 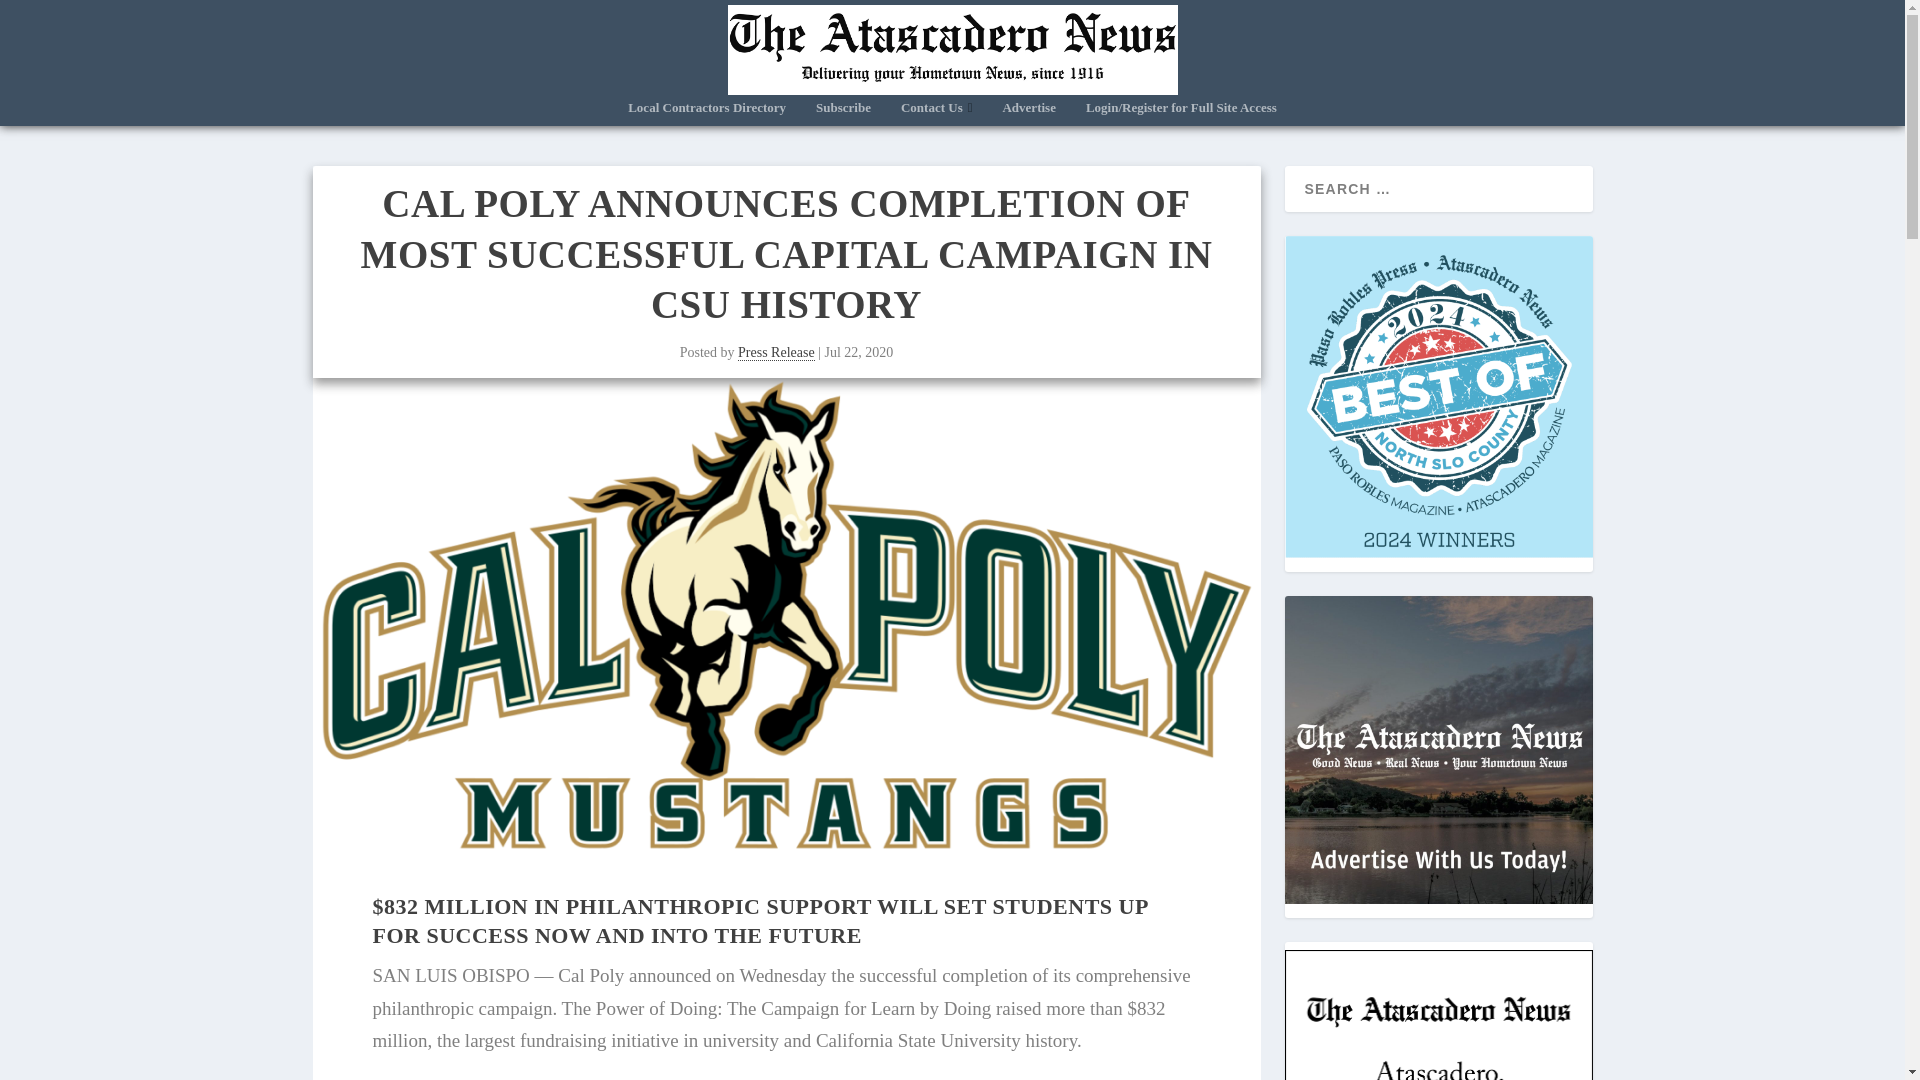 What do you see at coordinates (844, 113) in the screenshot?
I see `Subscribe` at bounding box center [844, 113].